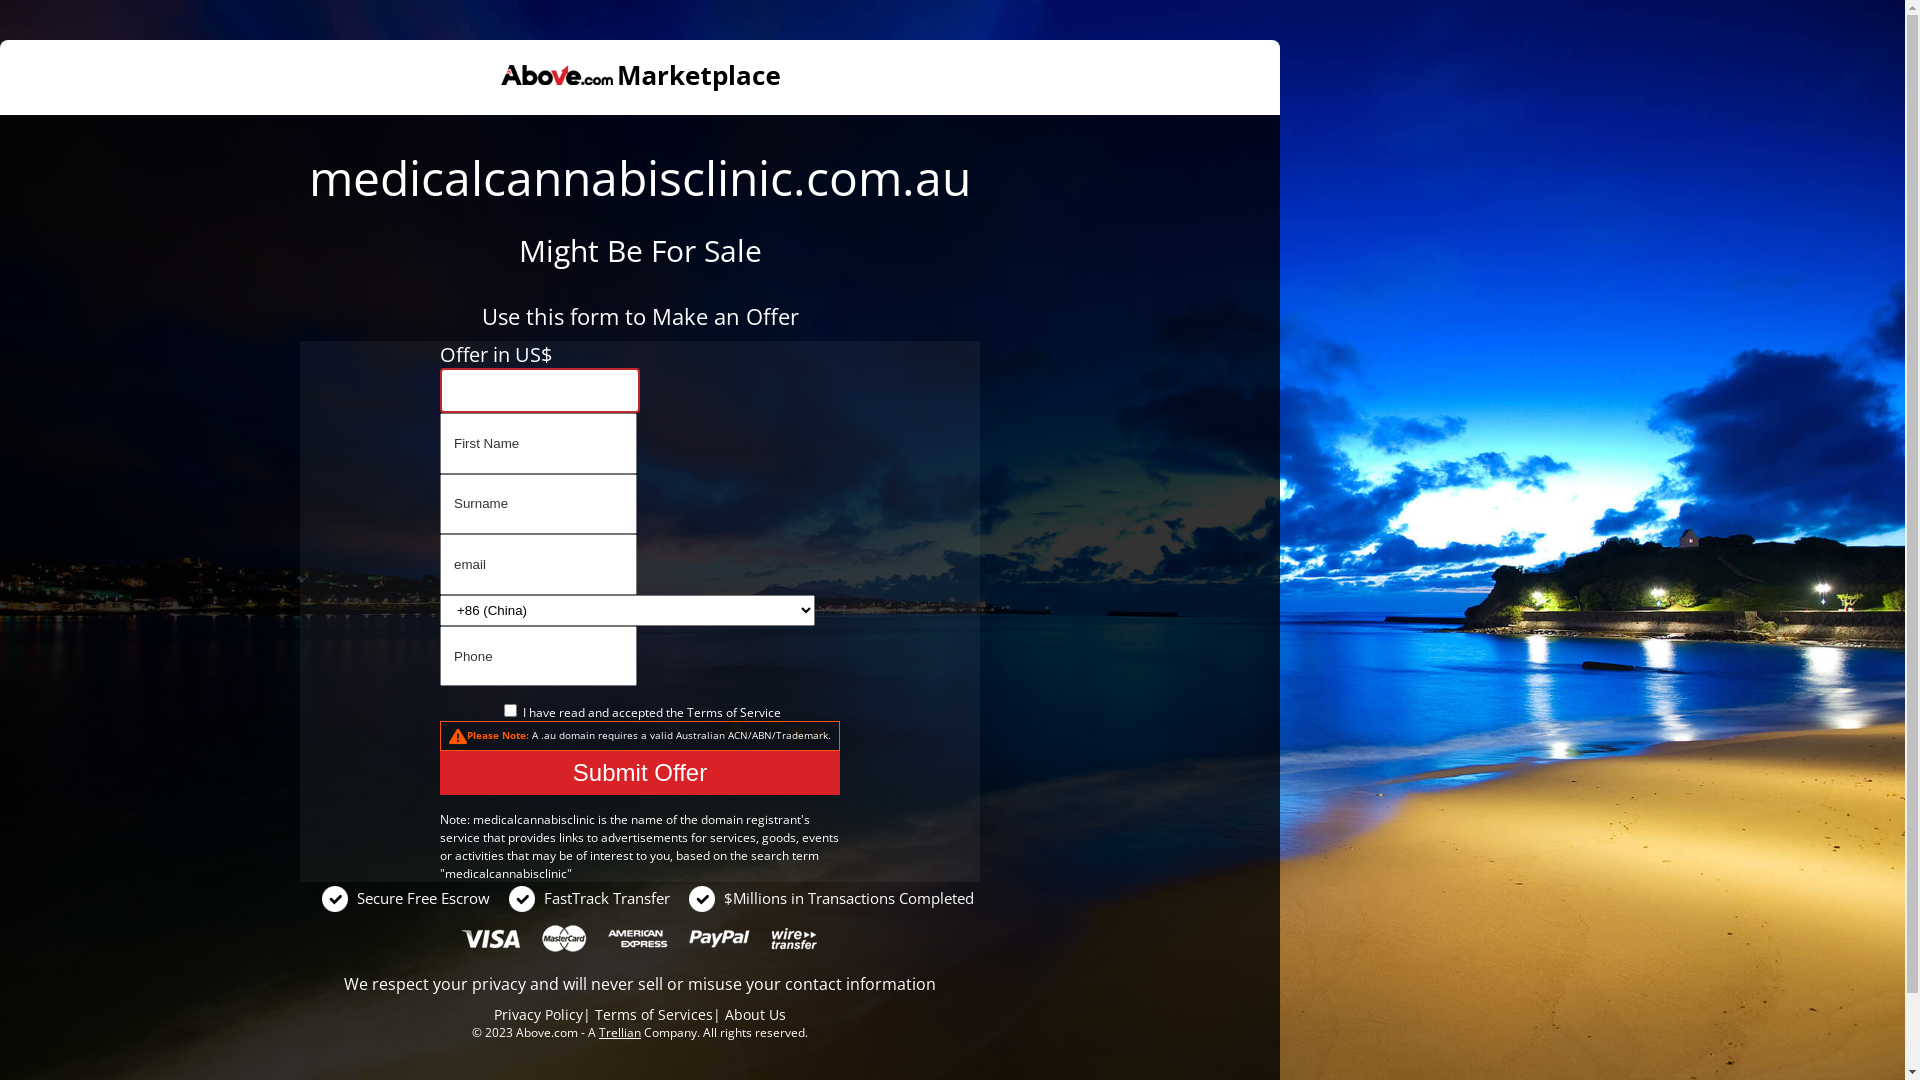 This screenshot has width=1920, height=1080. I want to click on Trellian, so click(620, 1032).